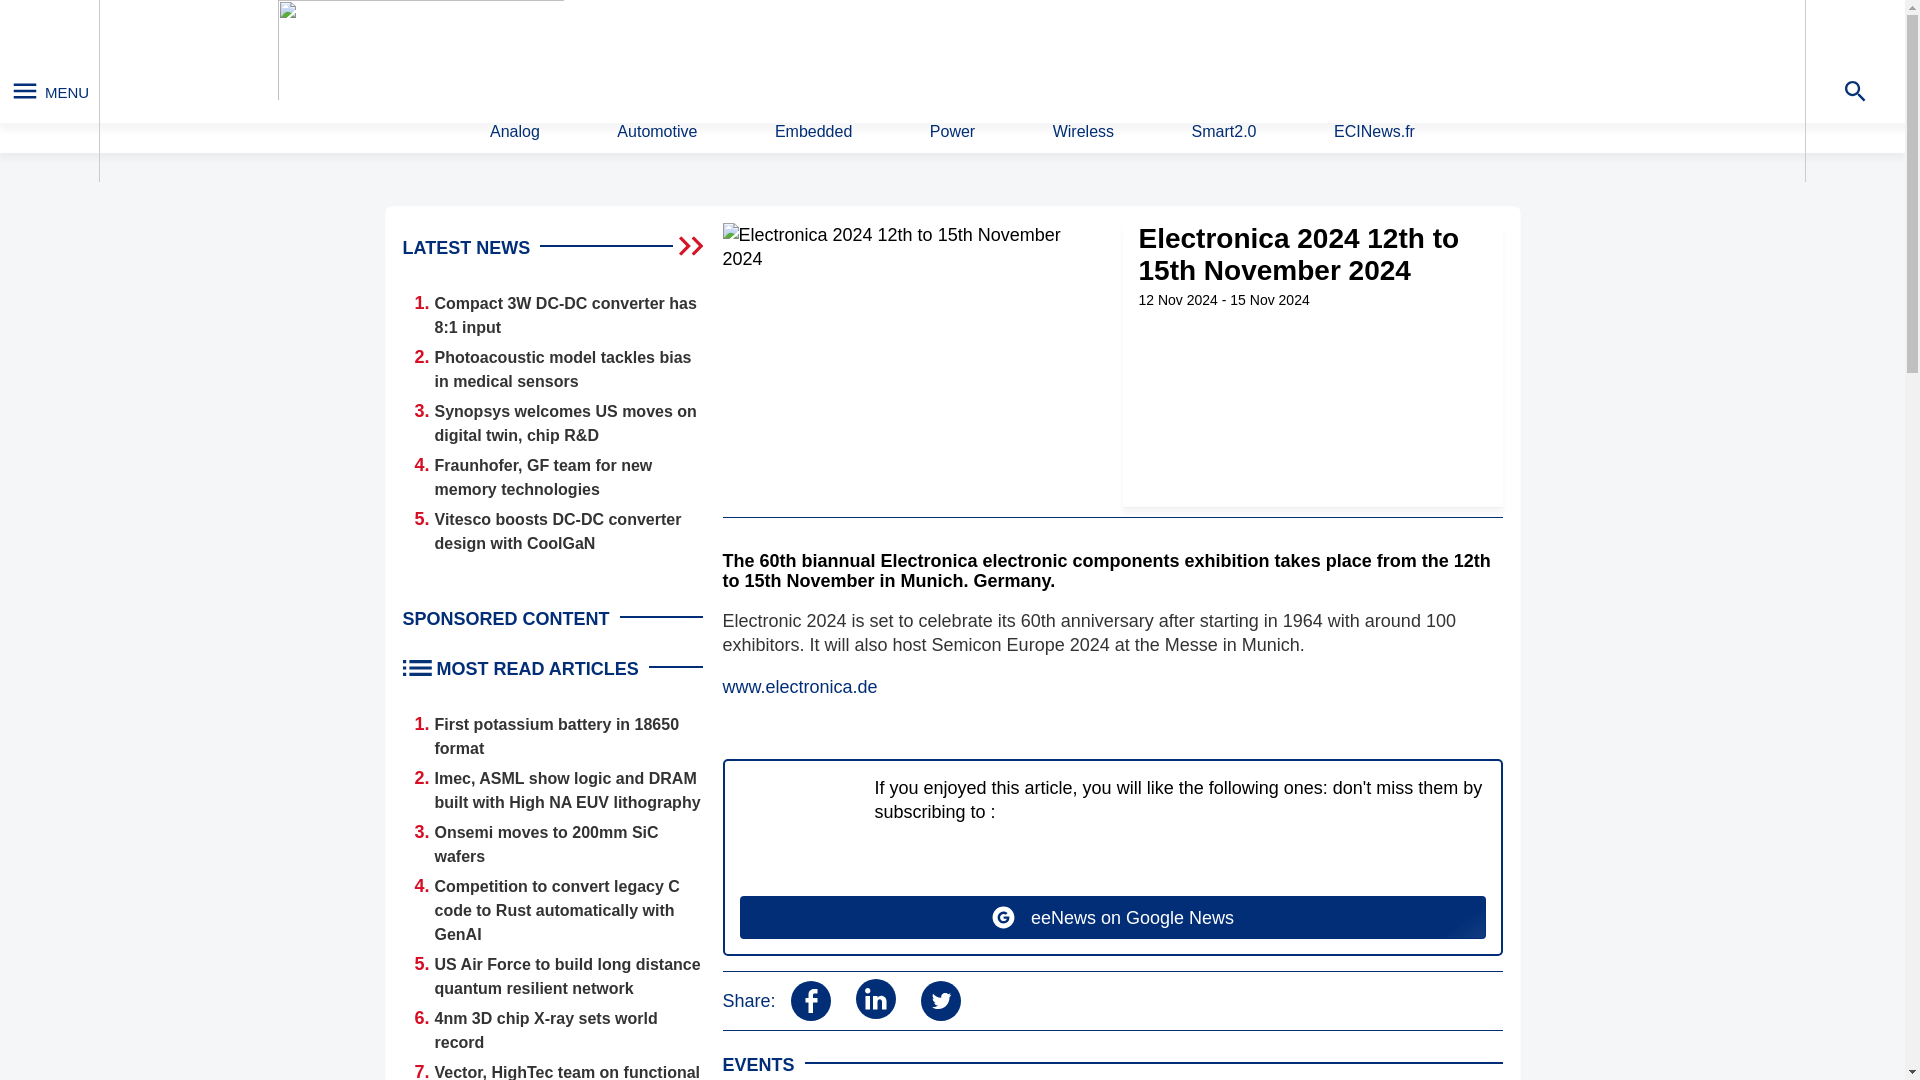  What do you see at coordinates (514, 132) in the screenshot?
I see `Analog` at bounding box center [514, 132].